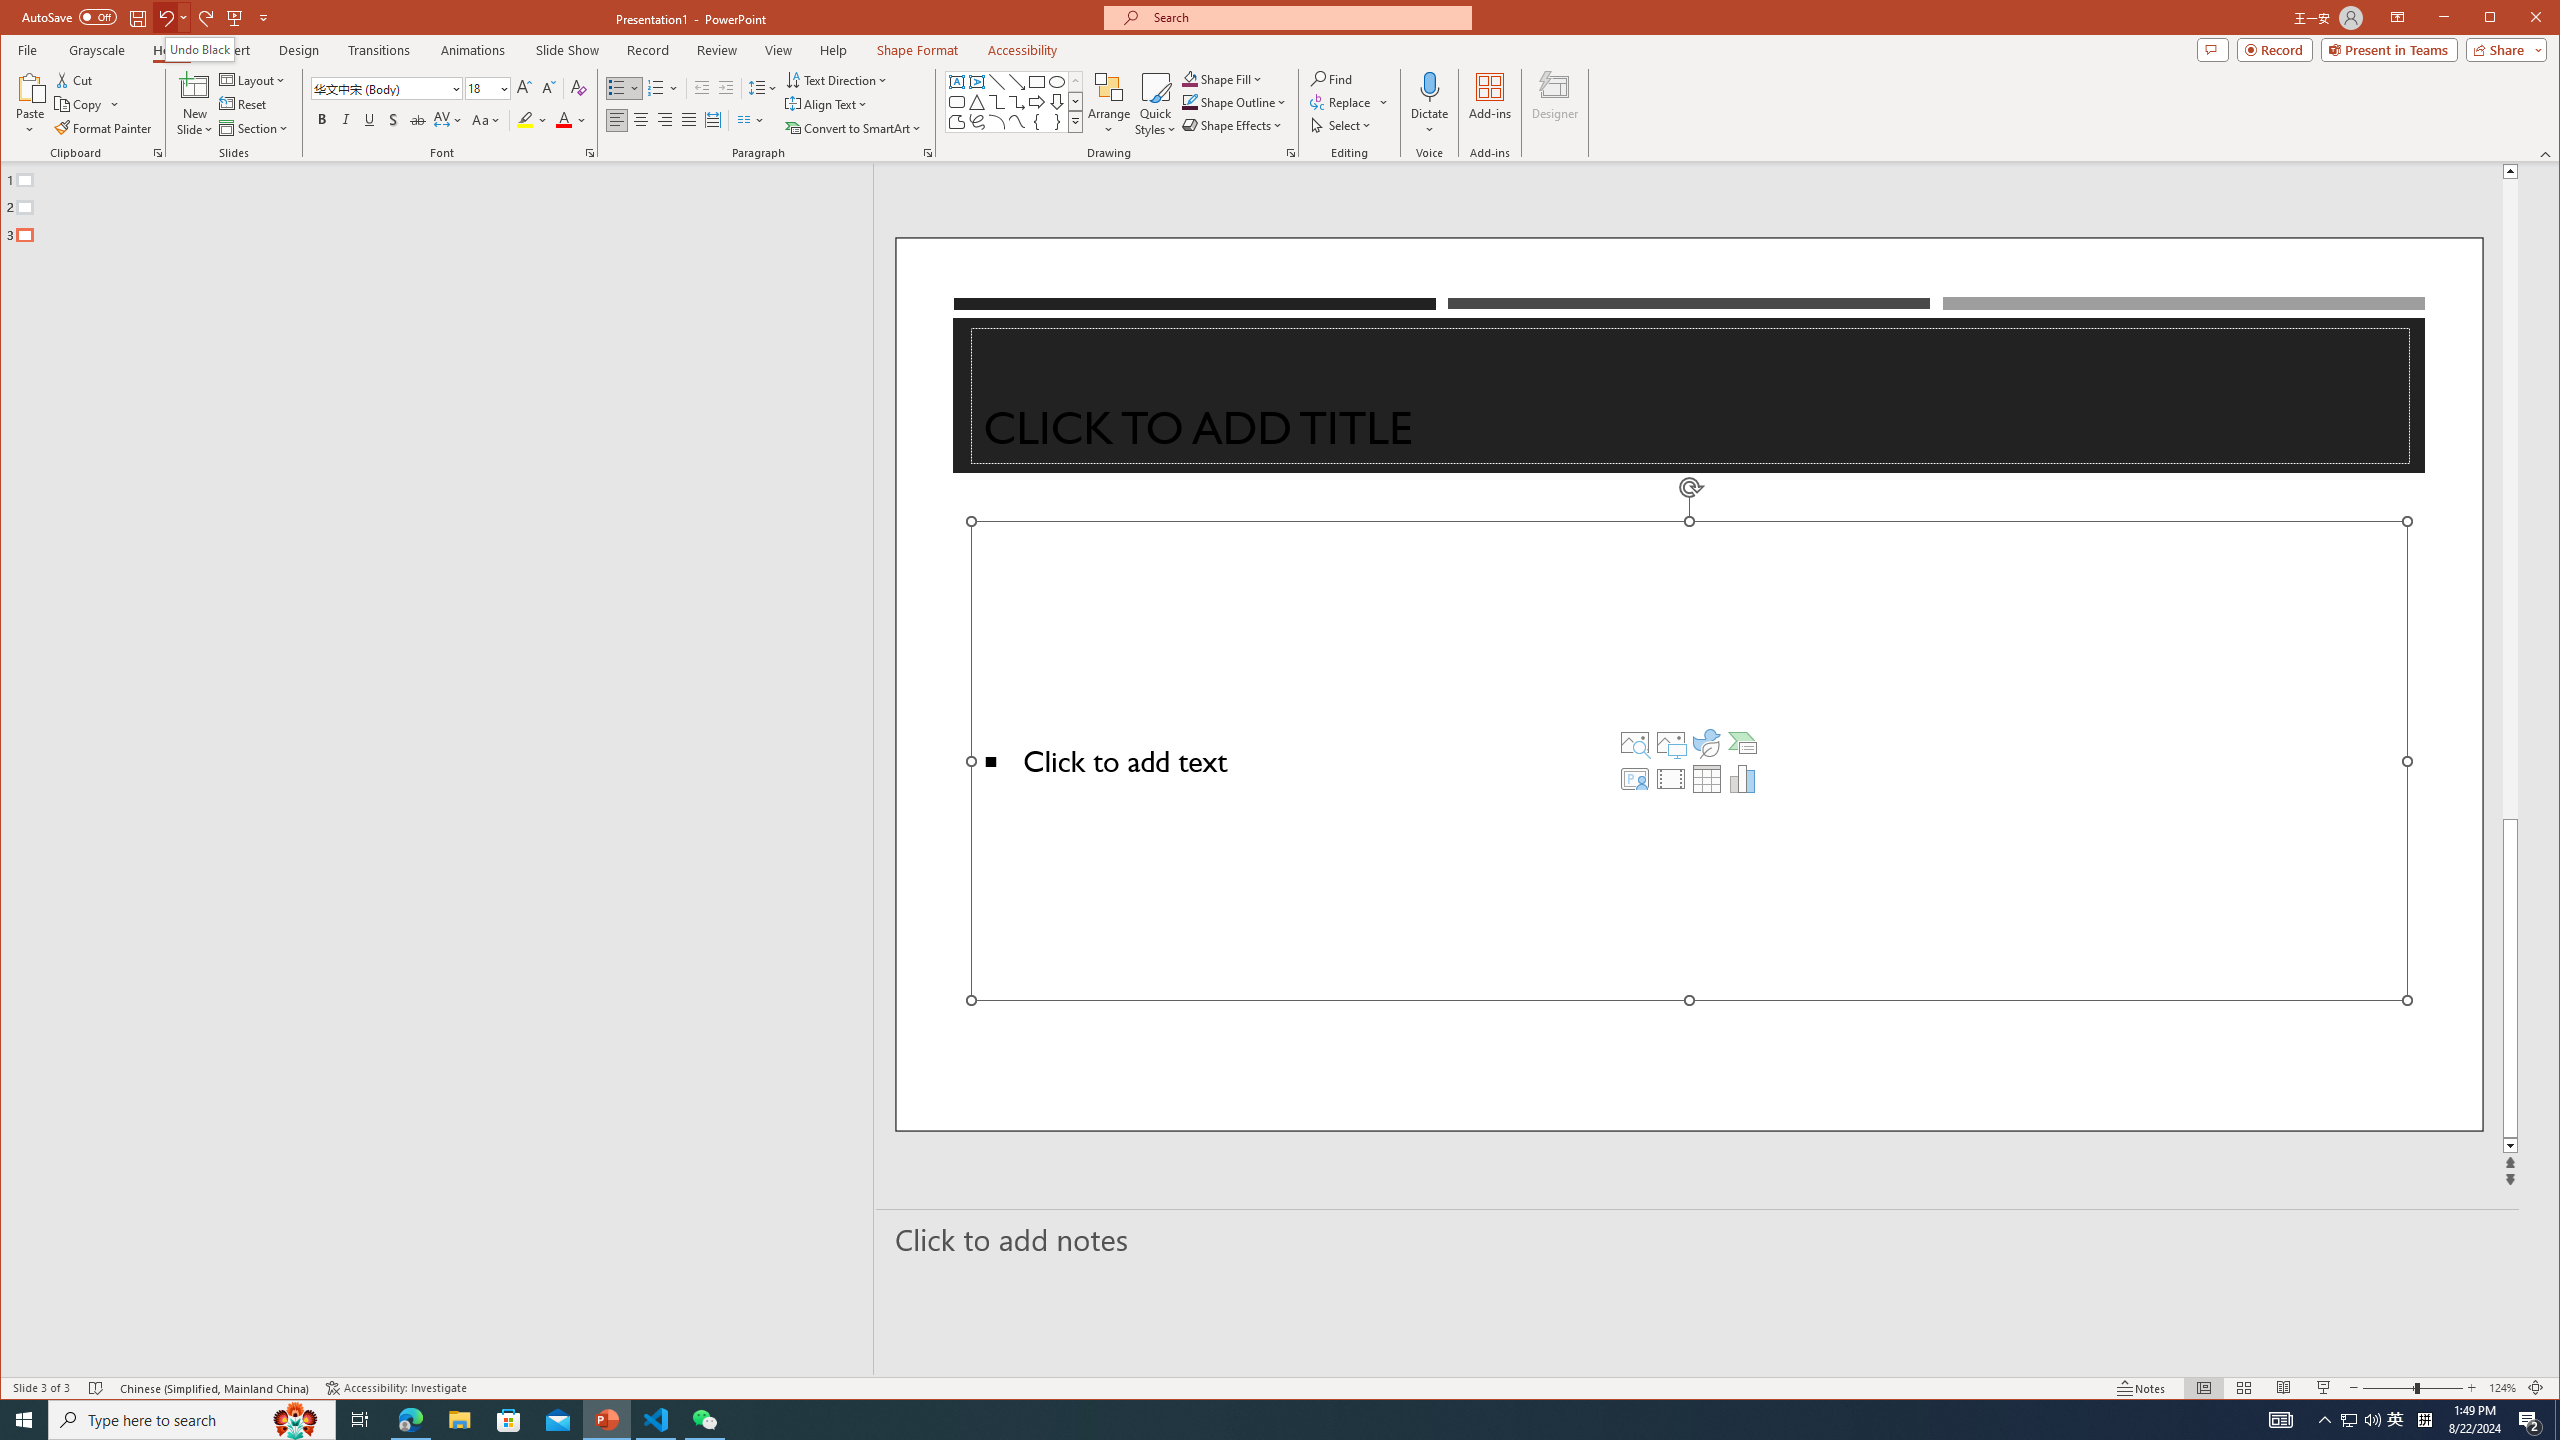 The width and height of the screenshot is (2560, 1440). What do you see at coordinates (1016, 102) in the screenshot?
I see `Connector: Elbow Arrow` at bounding box center [1016, 102].